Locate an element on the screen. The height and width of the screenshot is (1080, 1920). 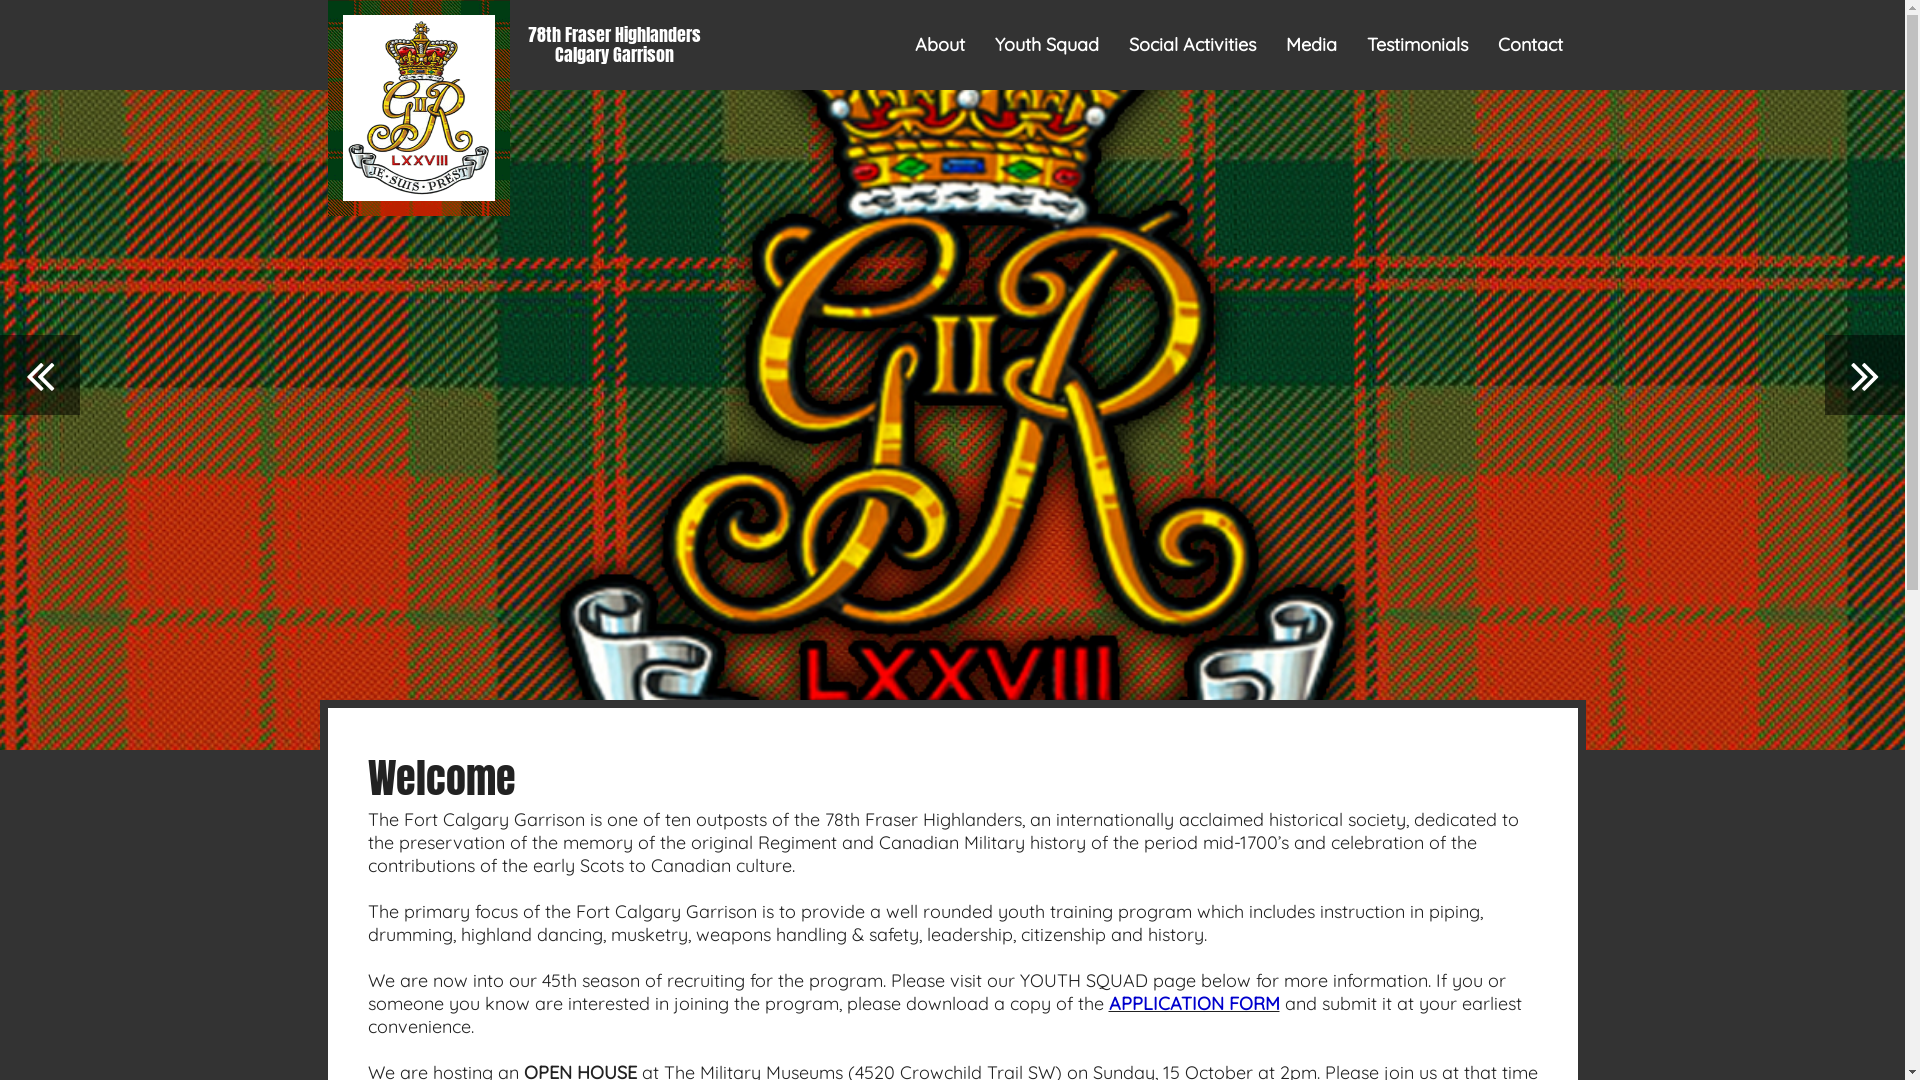
Contact is located at coordinates (1530, 45).